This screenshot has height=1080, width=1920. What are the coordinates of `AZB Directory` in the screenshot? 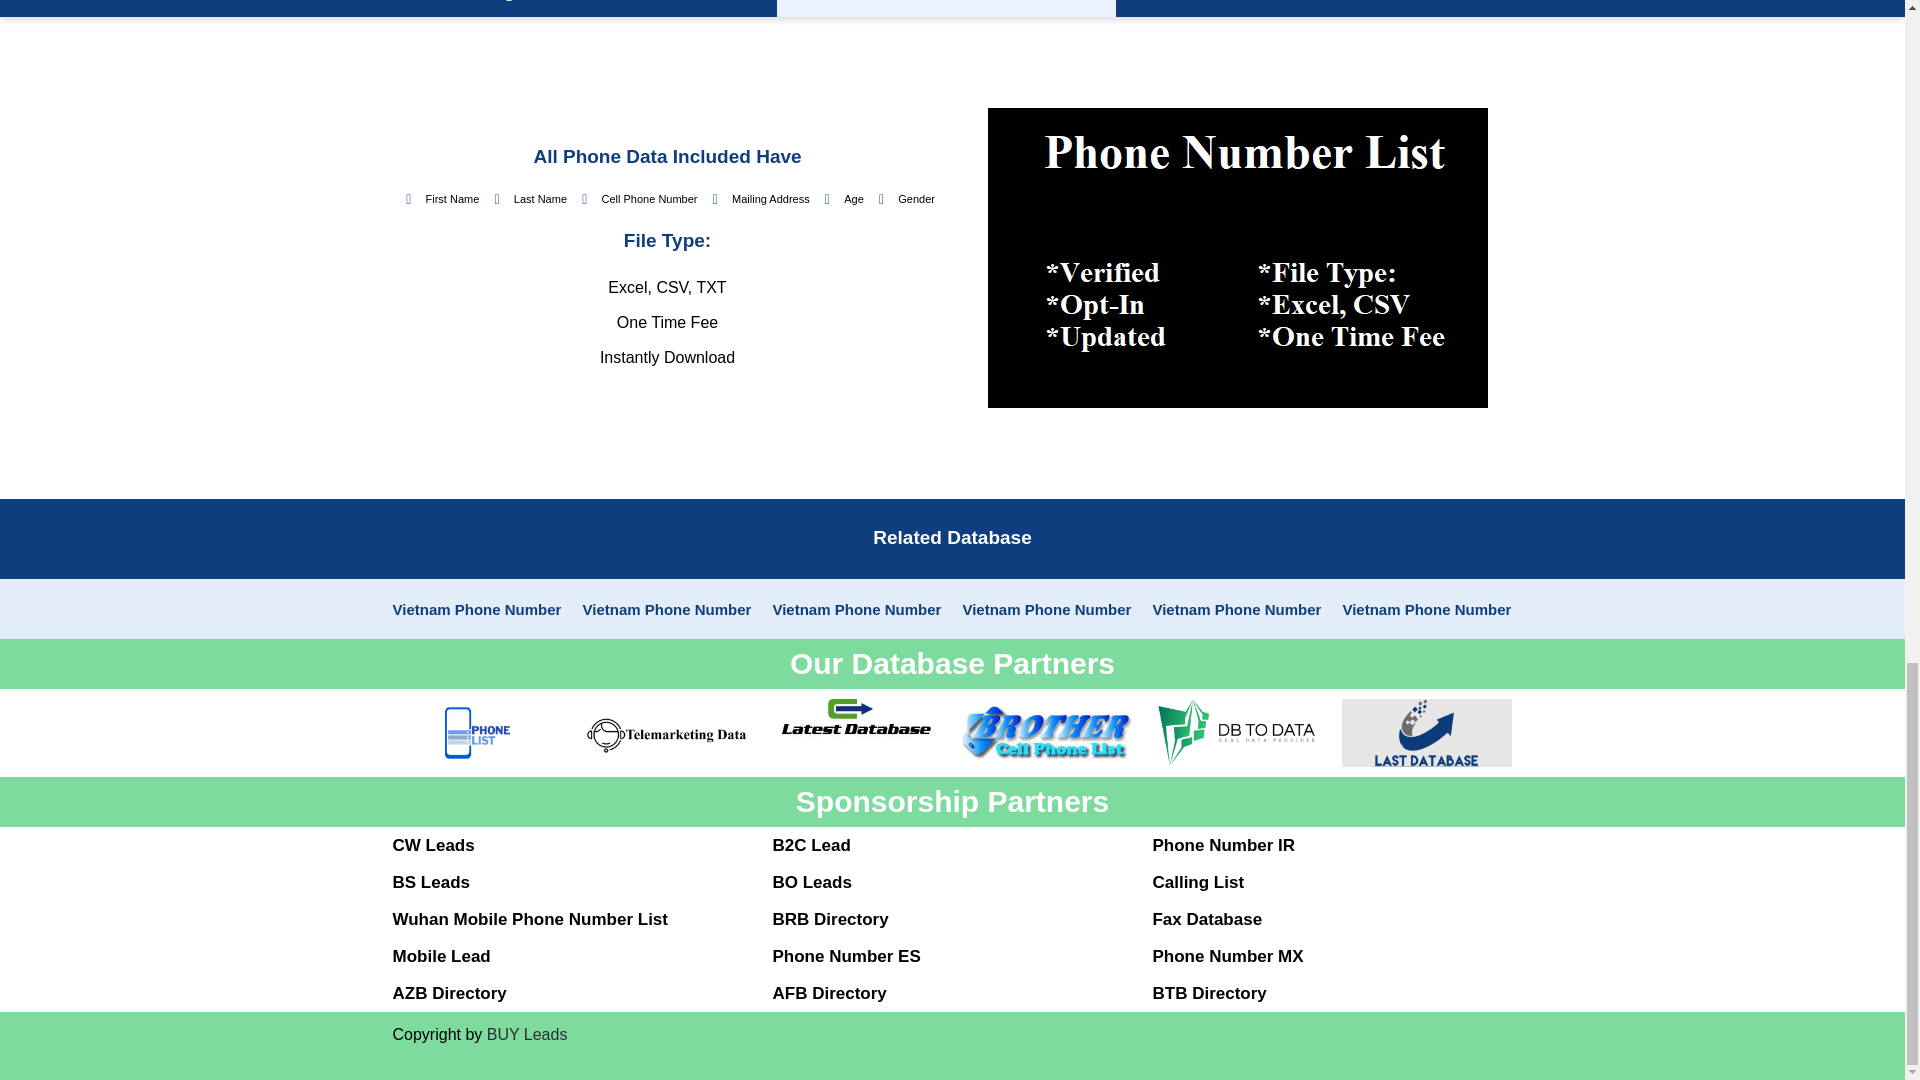 It's located at (448, 993).